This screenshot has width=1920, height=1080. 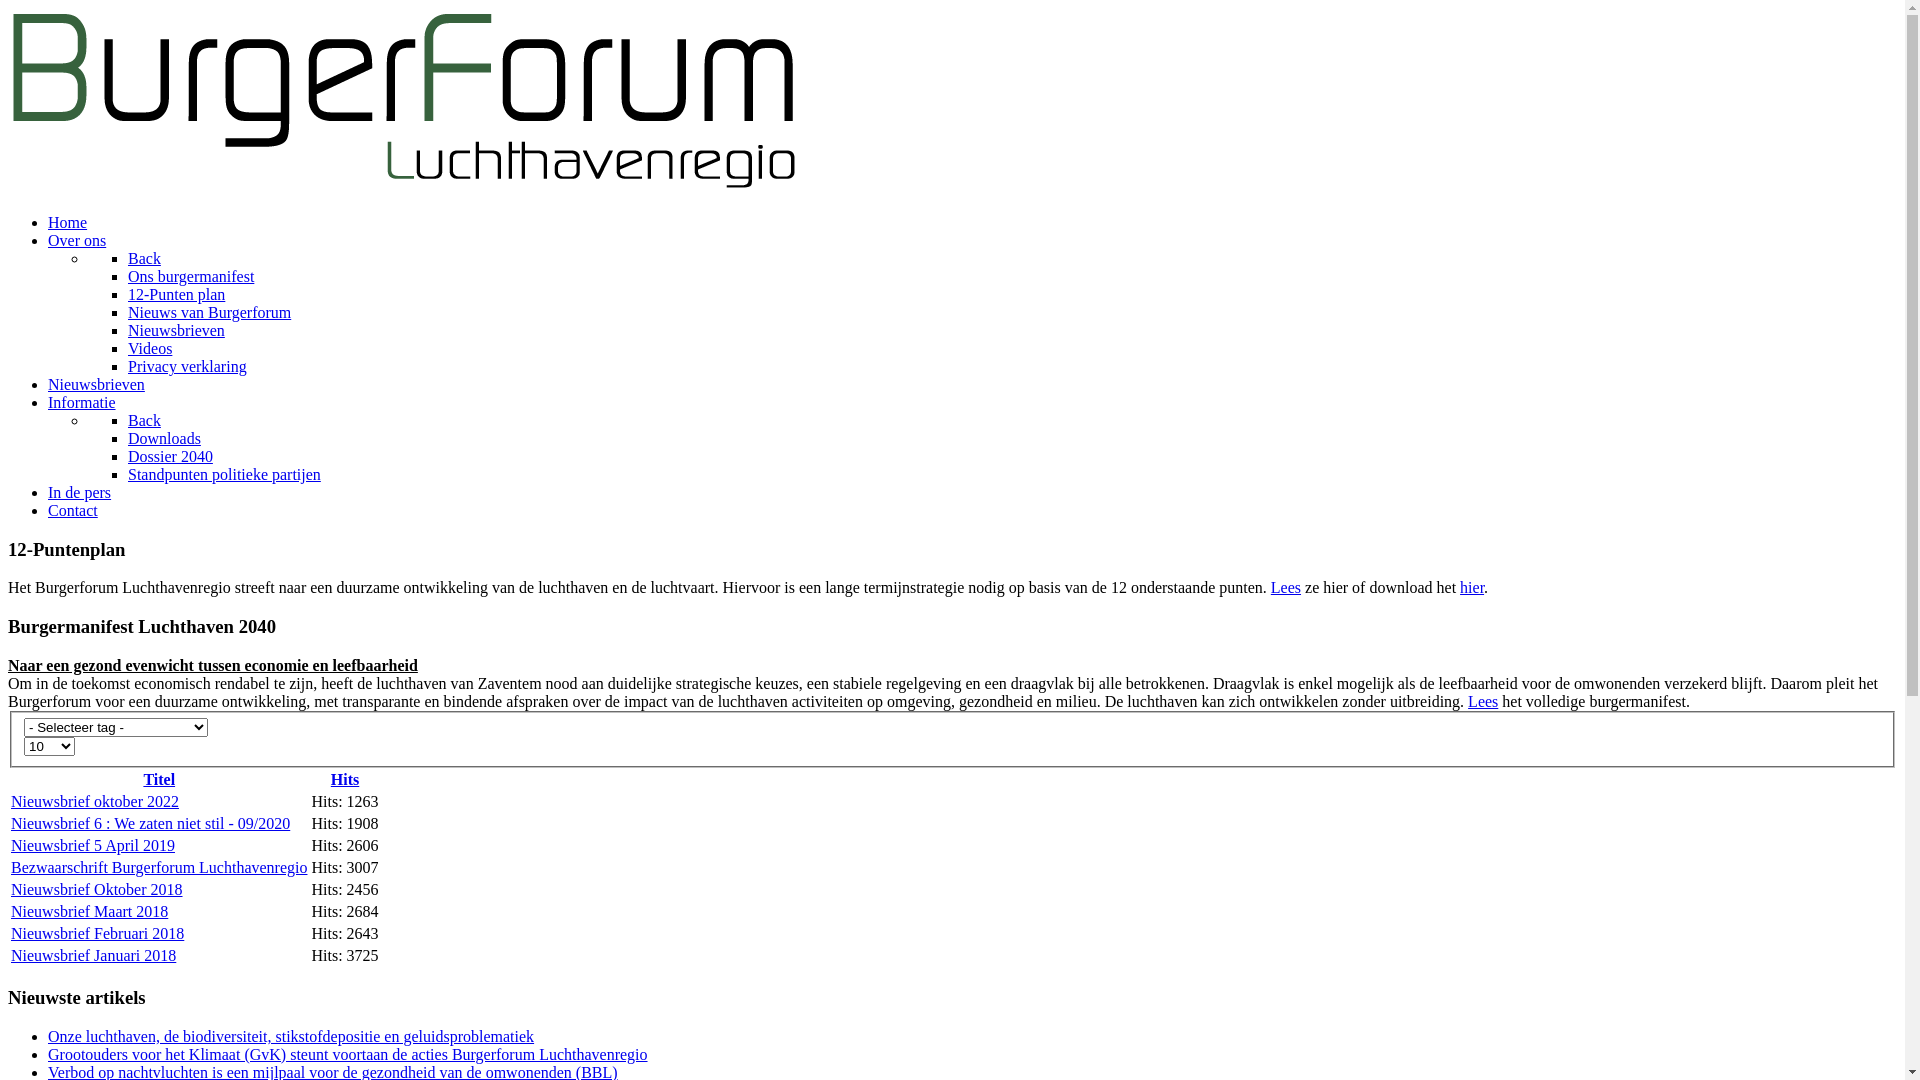 I want to click on Videos, so click(x=150, y=348).